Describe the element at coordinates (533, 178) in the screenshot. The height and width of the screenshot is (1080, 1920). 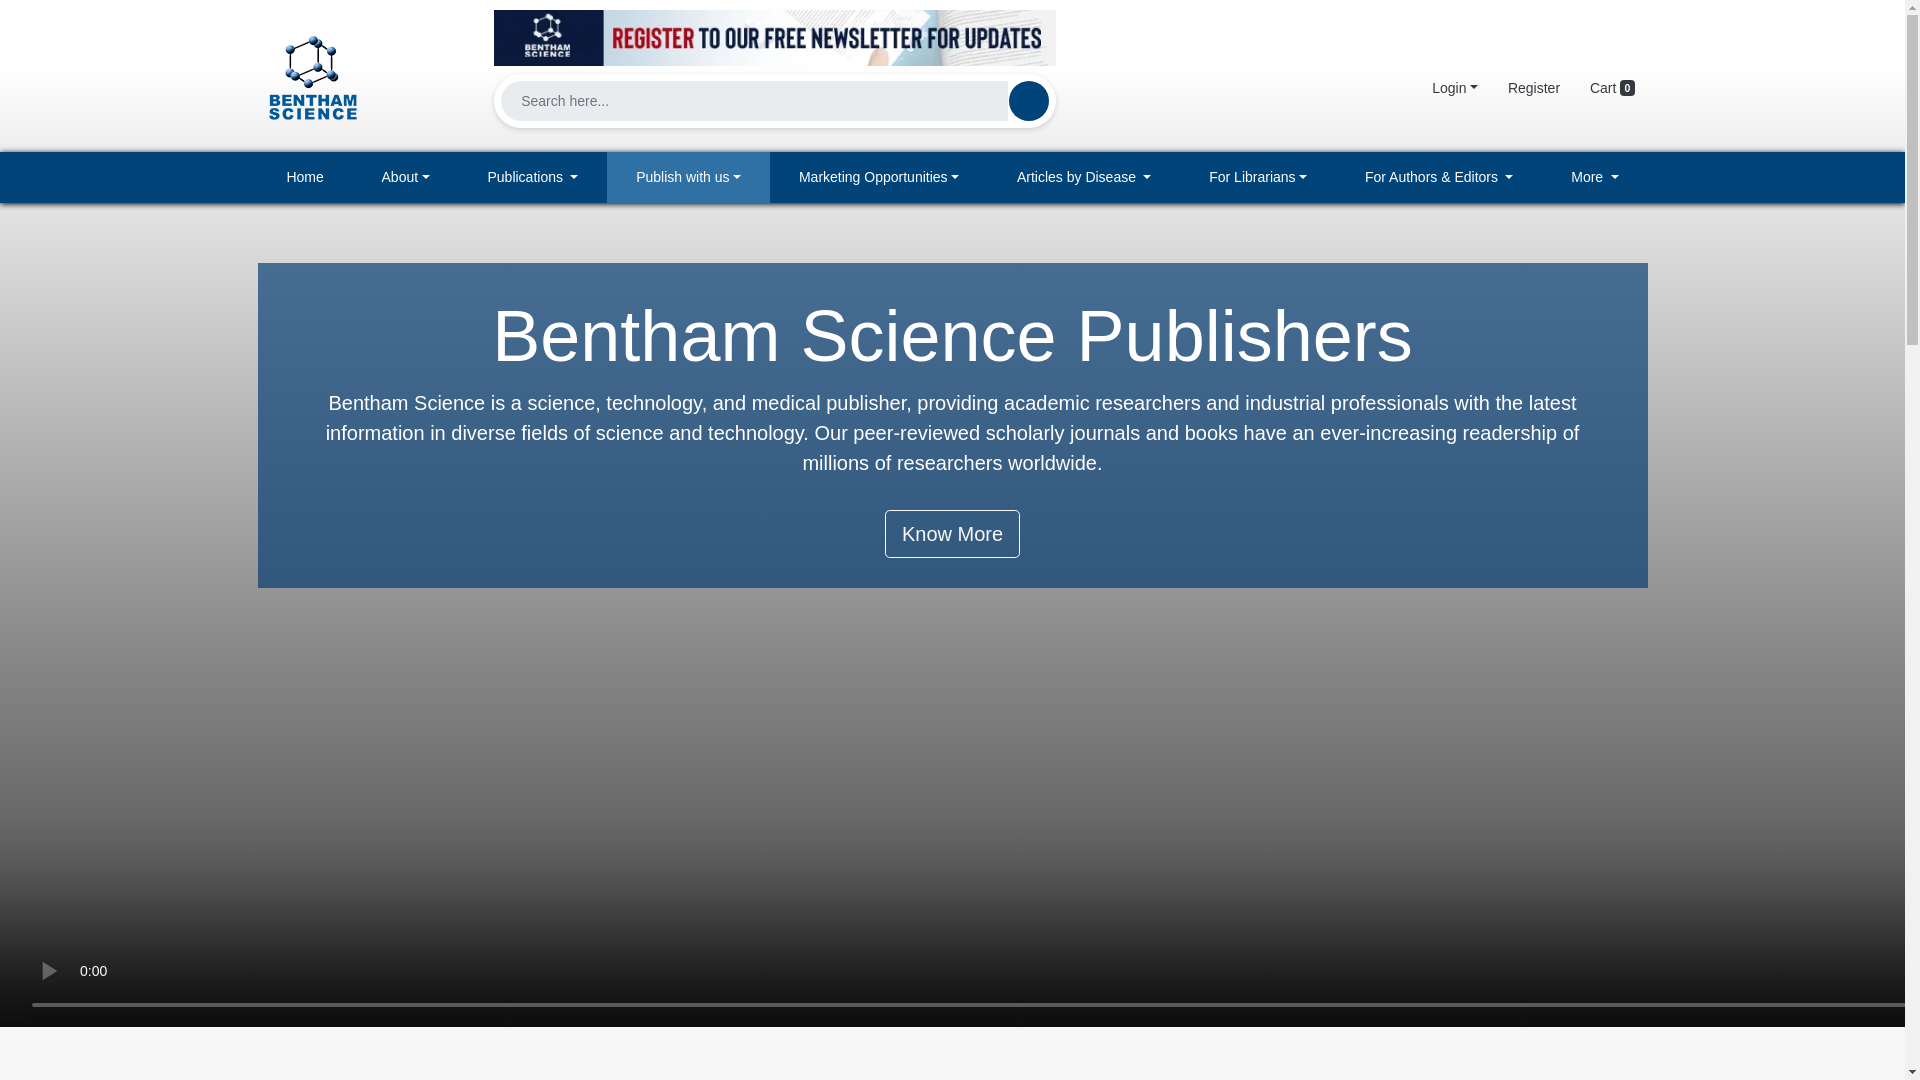
I see `Publications` at that location.